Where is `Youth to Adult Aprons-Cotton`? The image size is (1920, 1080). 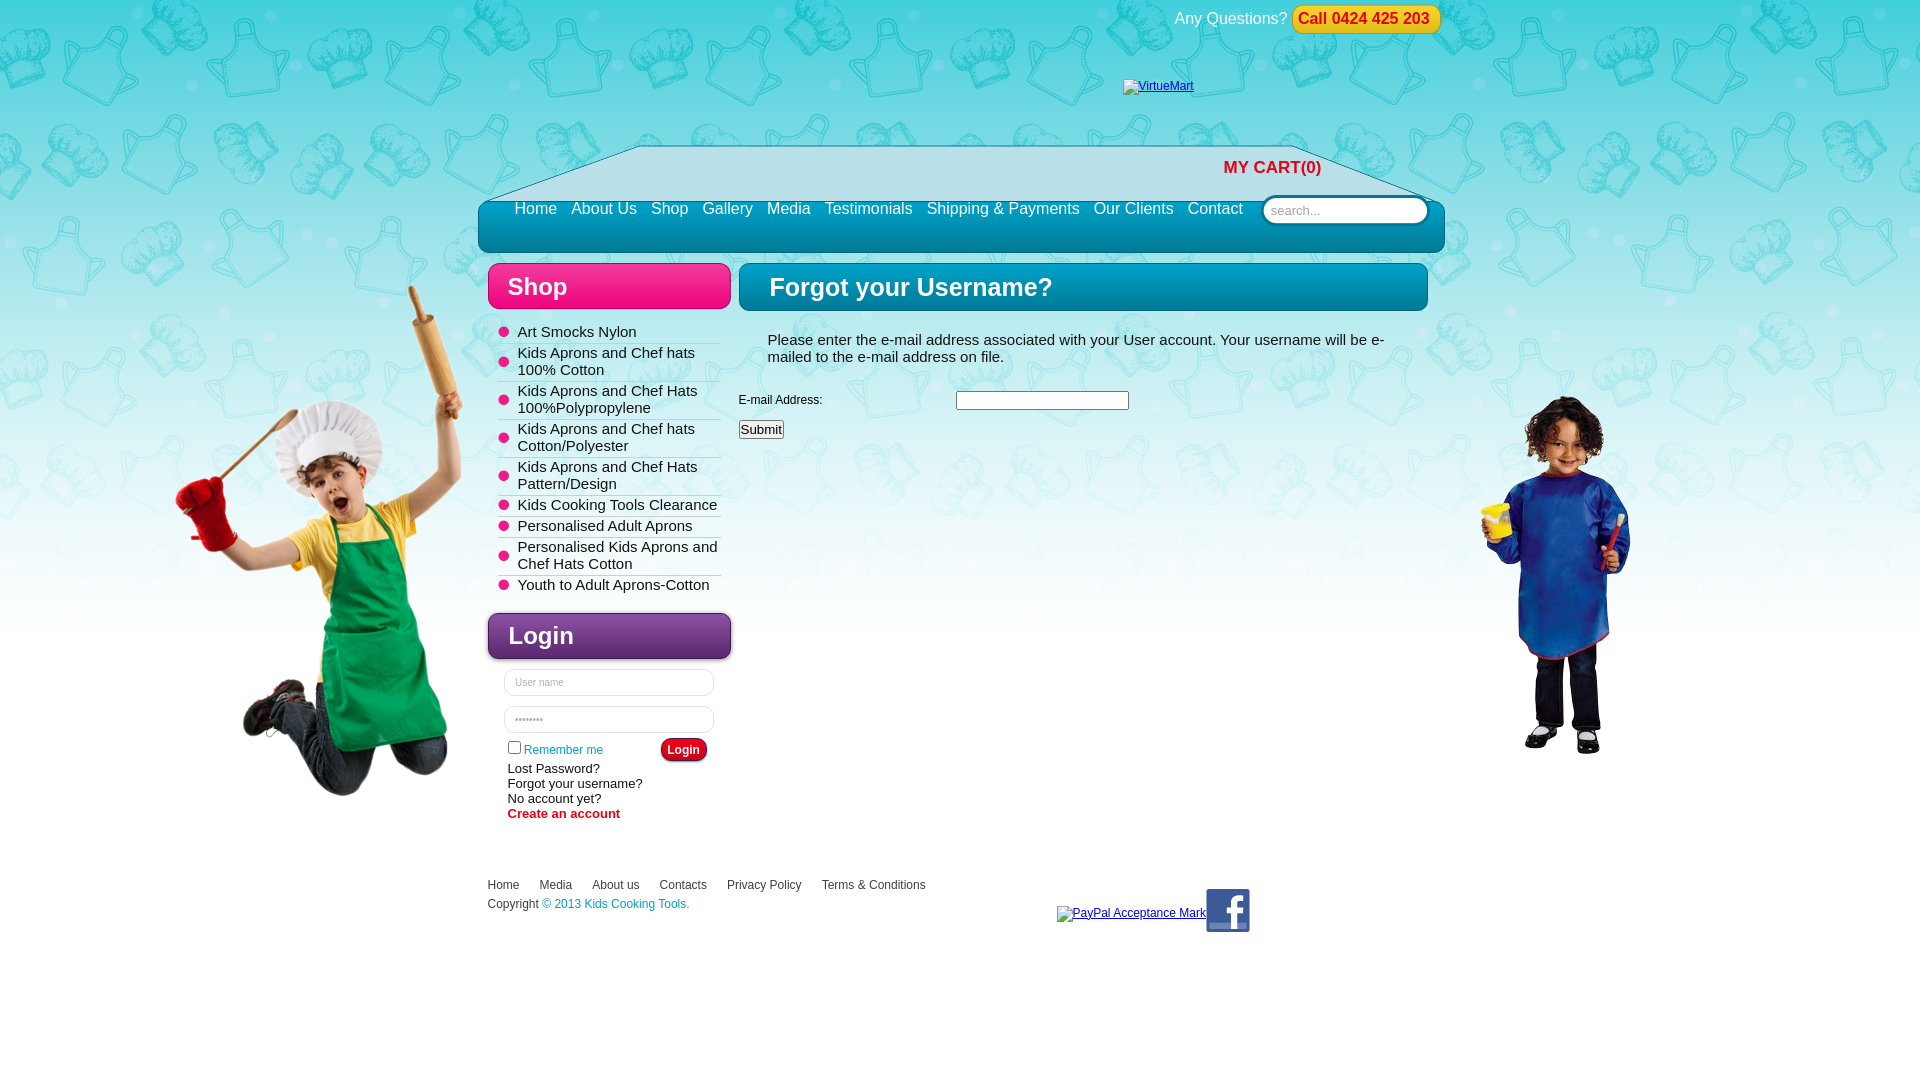
Youth to Adult Aprons-Cotton is located at coordinates (614, 584).